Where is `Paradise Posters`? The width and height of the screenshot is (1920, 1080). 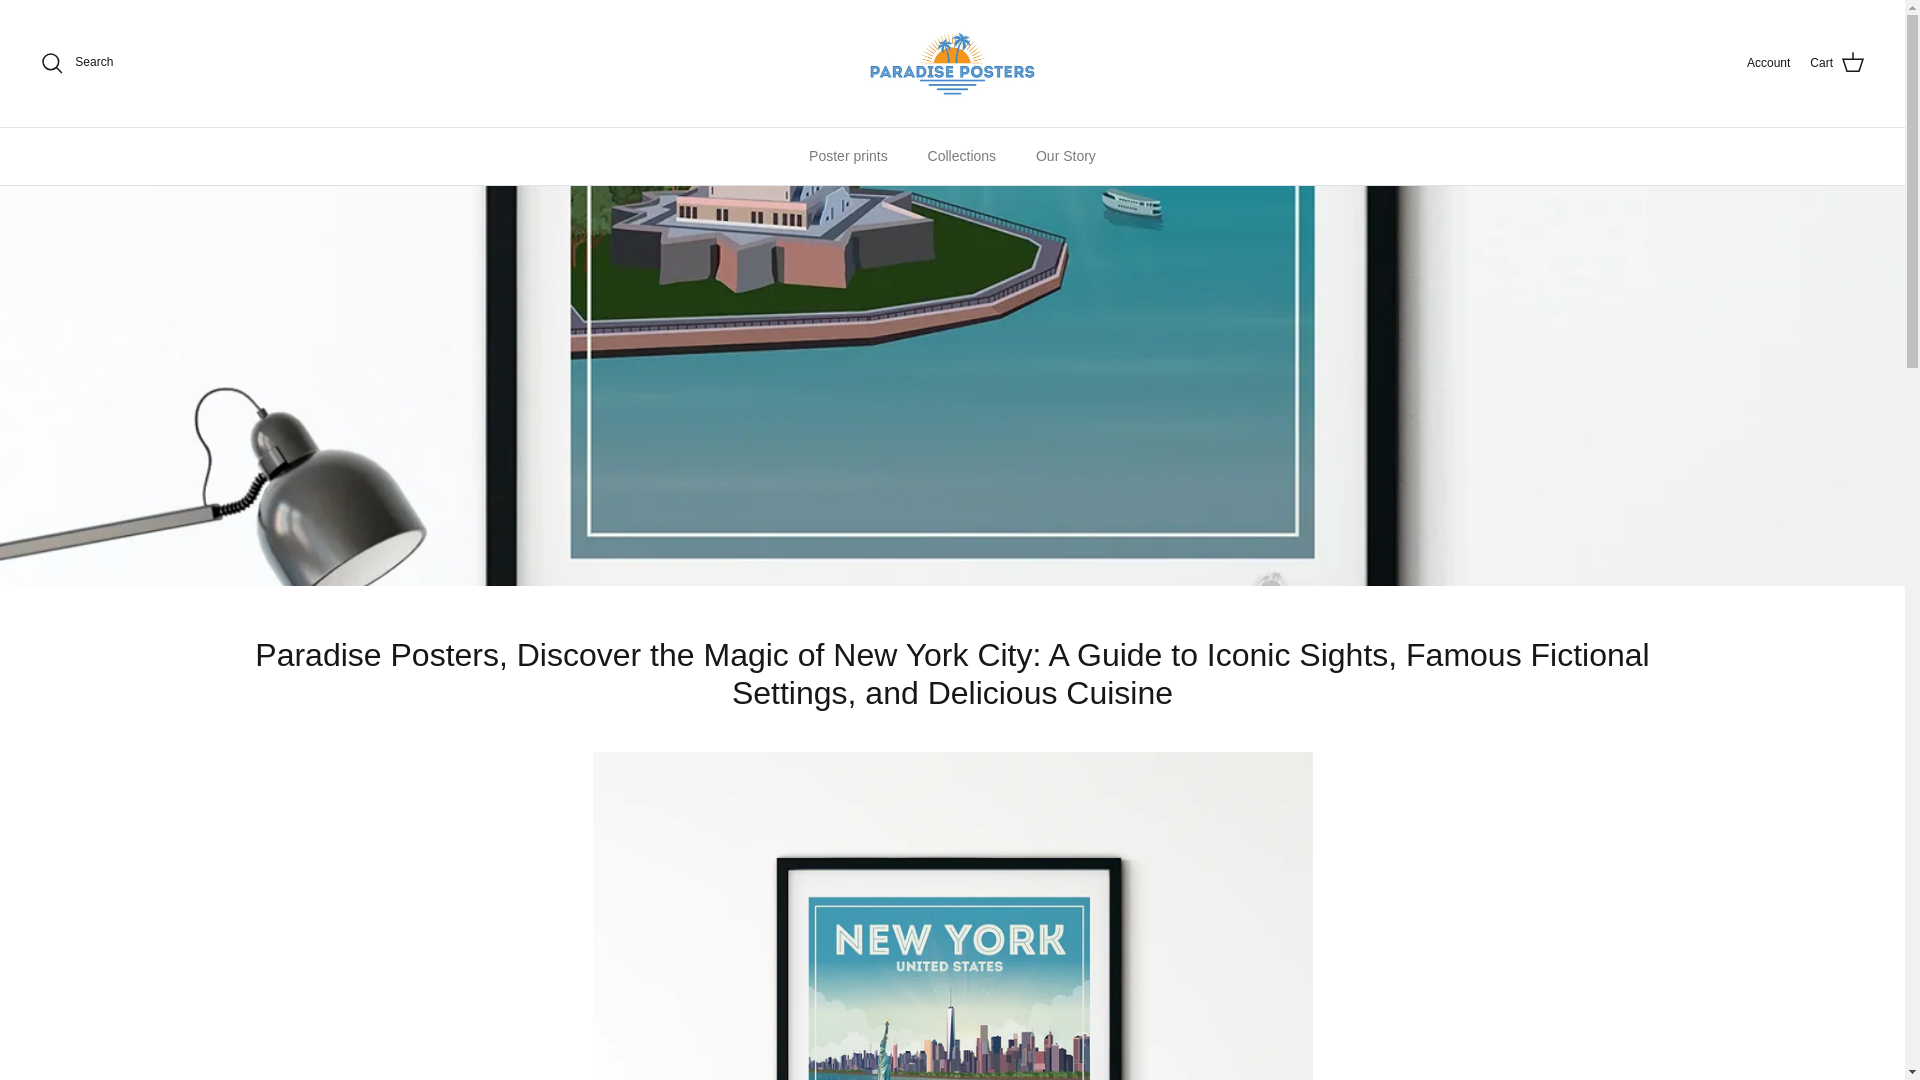 Paradise Posters is located at coordinates (952, 63).